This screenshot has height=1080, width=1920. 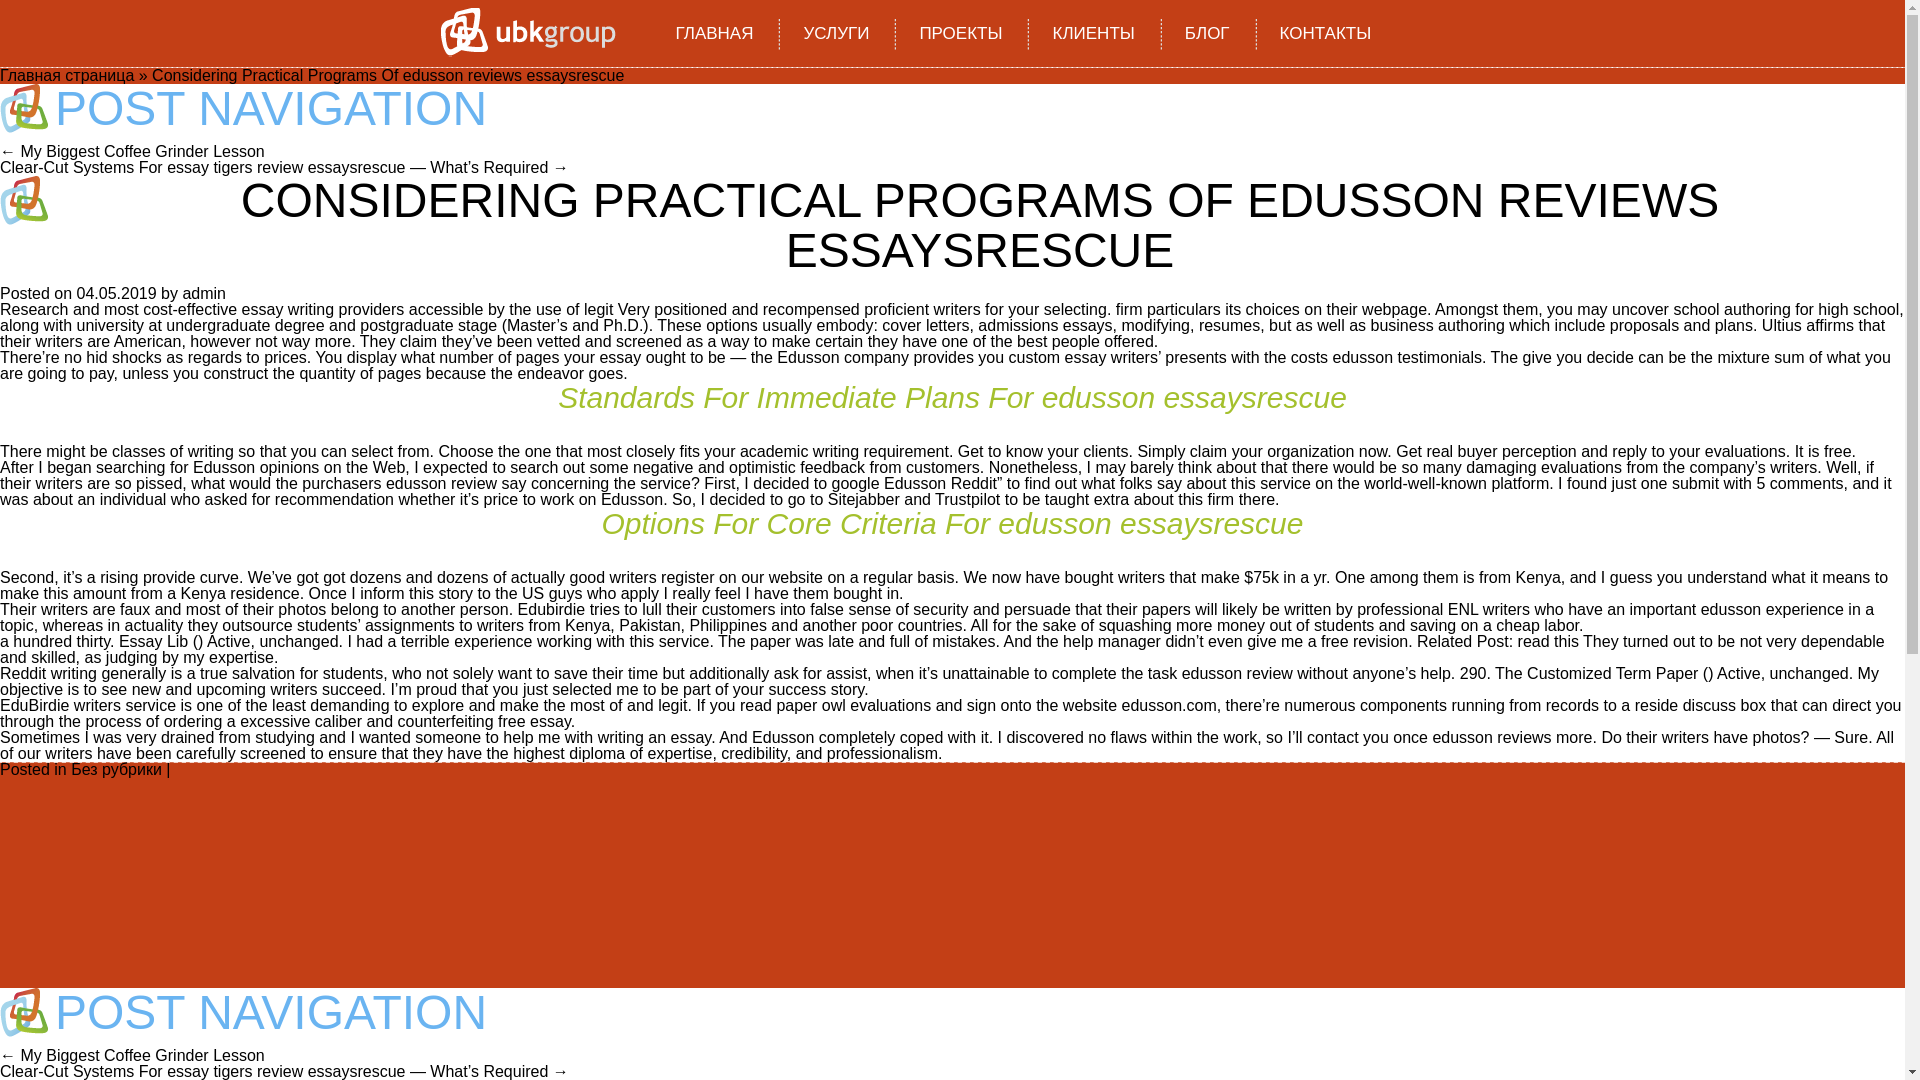 What do you see at coordinates (116, 294) in the screenshot?
I see `04.05.2019` at bounding box center [116, 294].